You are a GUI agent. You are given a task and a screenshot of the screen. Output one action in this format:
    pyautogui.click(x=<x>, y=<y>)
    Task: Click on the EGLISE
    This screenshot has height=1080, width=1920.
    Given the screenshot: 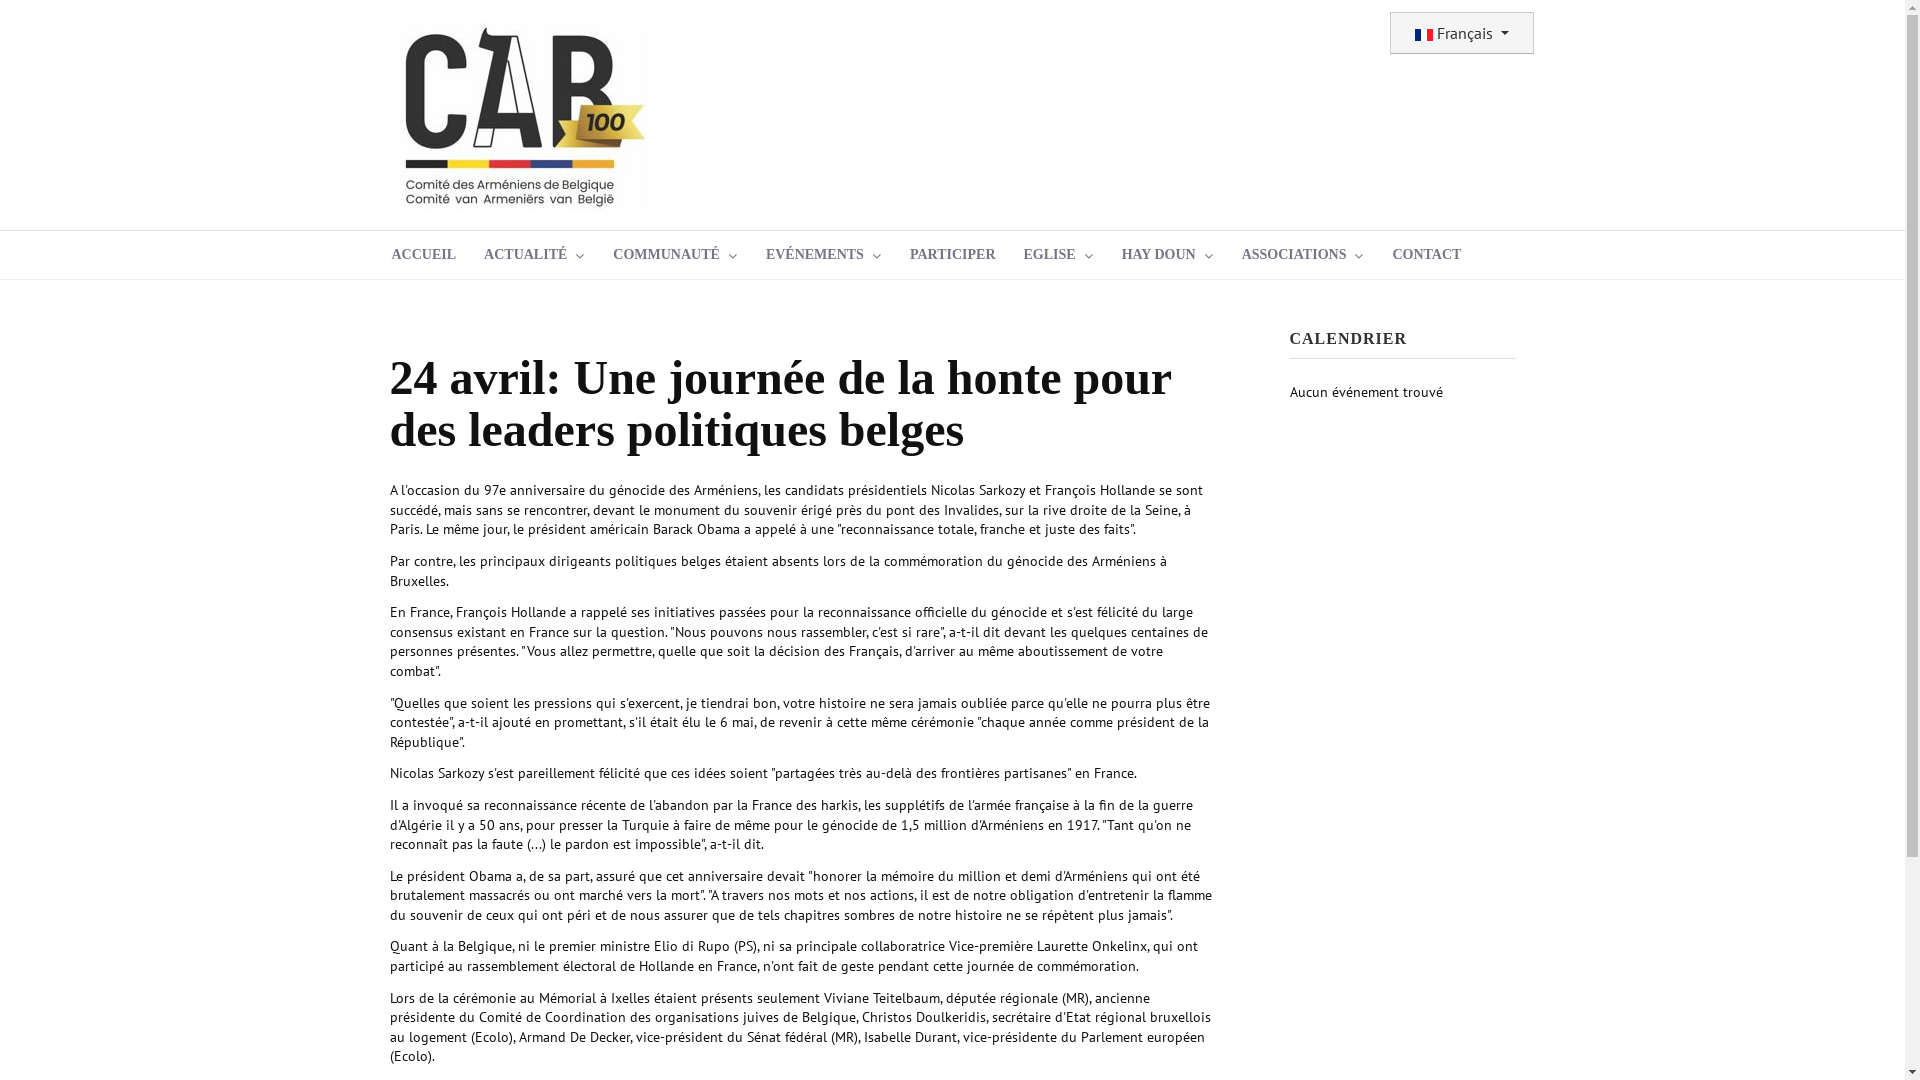 What is the action you would take?
    pyautogui.click(x=1059, y=255)
    